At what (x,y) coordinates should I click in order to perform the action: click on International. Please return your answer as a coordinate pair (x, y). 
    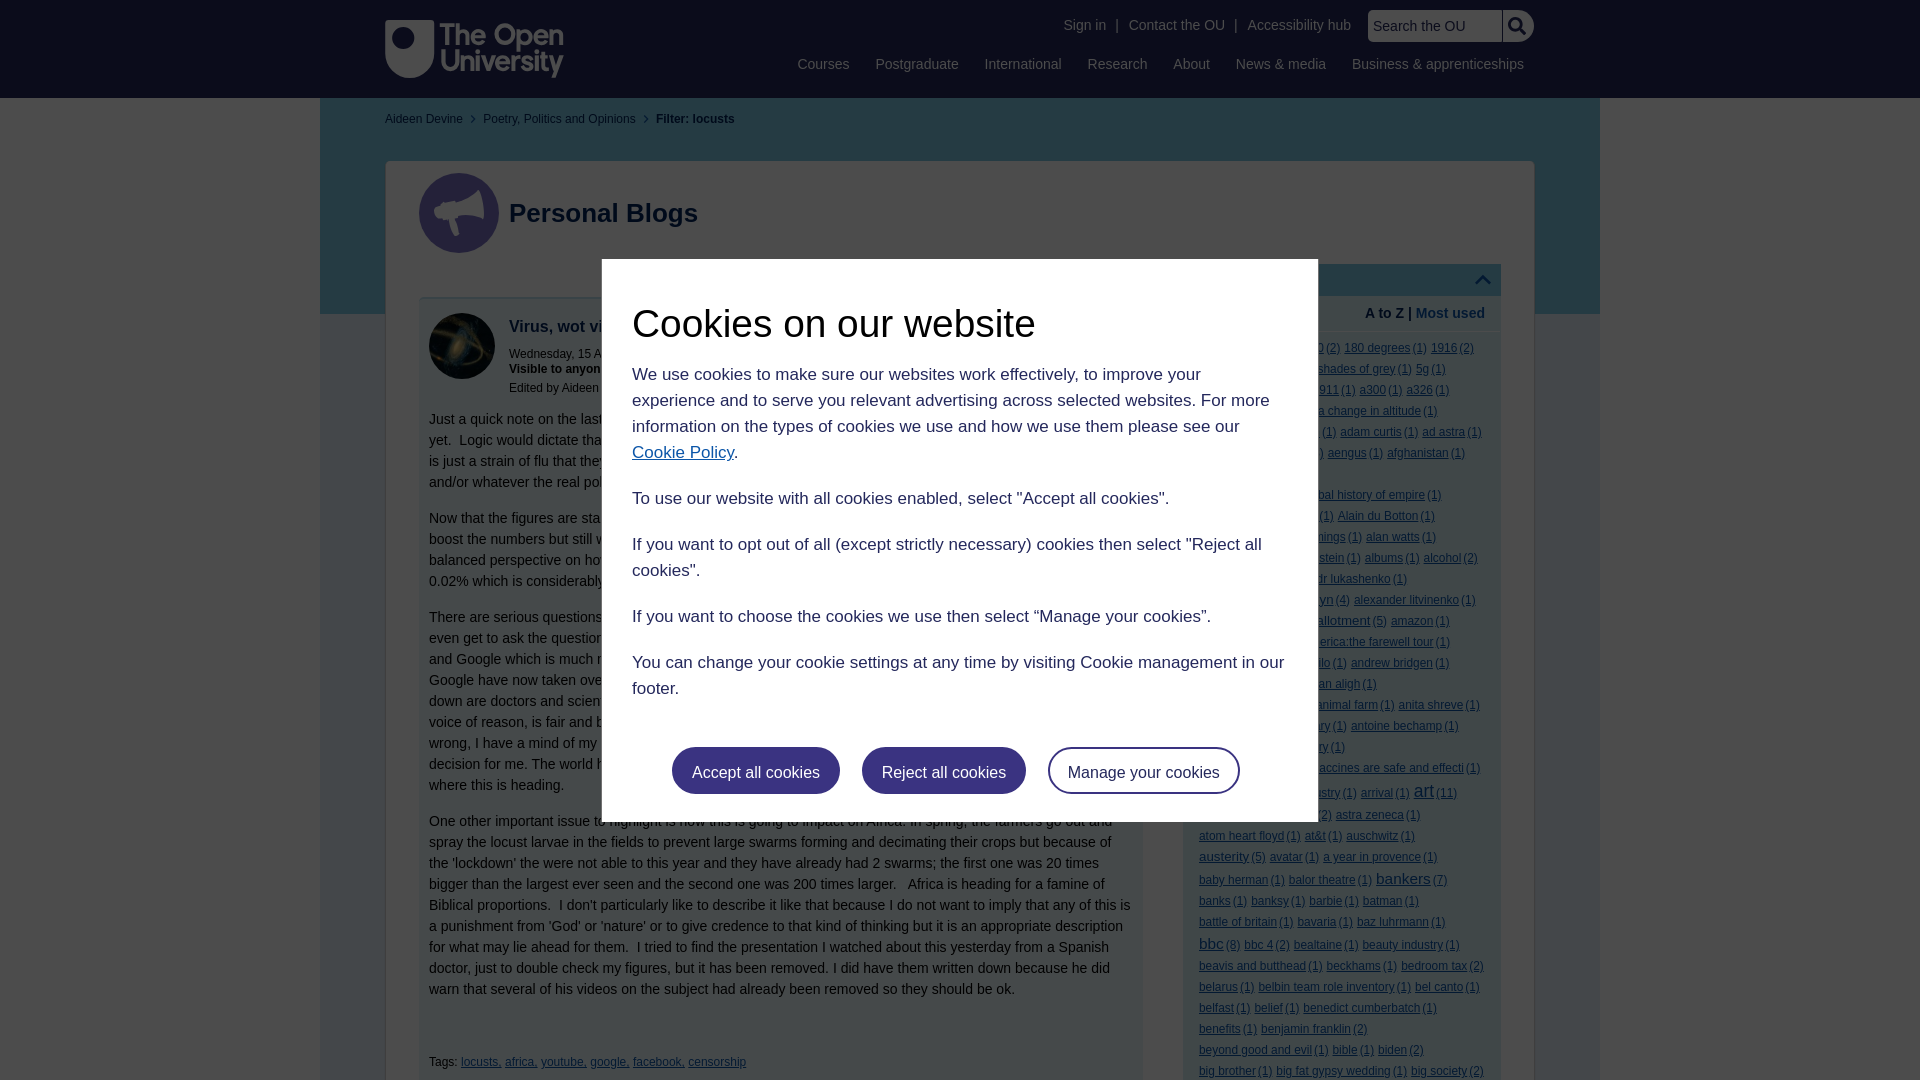
    Looking at the image, I should click on (1023, 63).